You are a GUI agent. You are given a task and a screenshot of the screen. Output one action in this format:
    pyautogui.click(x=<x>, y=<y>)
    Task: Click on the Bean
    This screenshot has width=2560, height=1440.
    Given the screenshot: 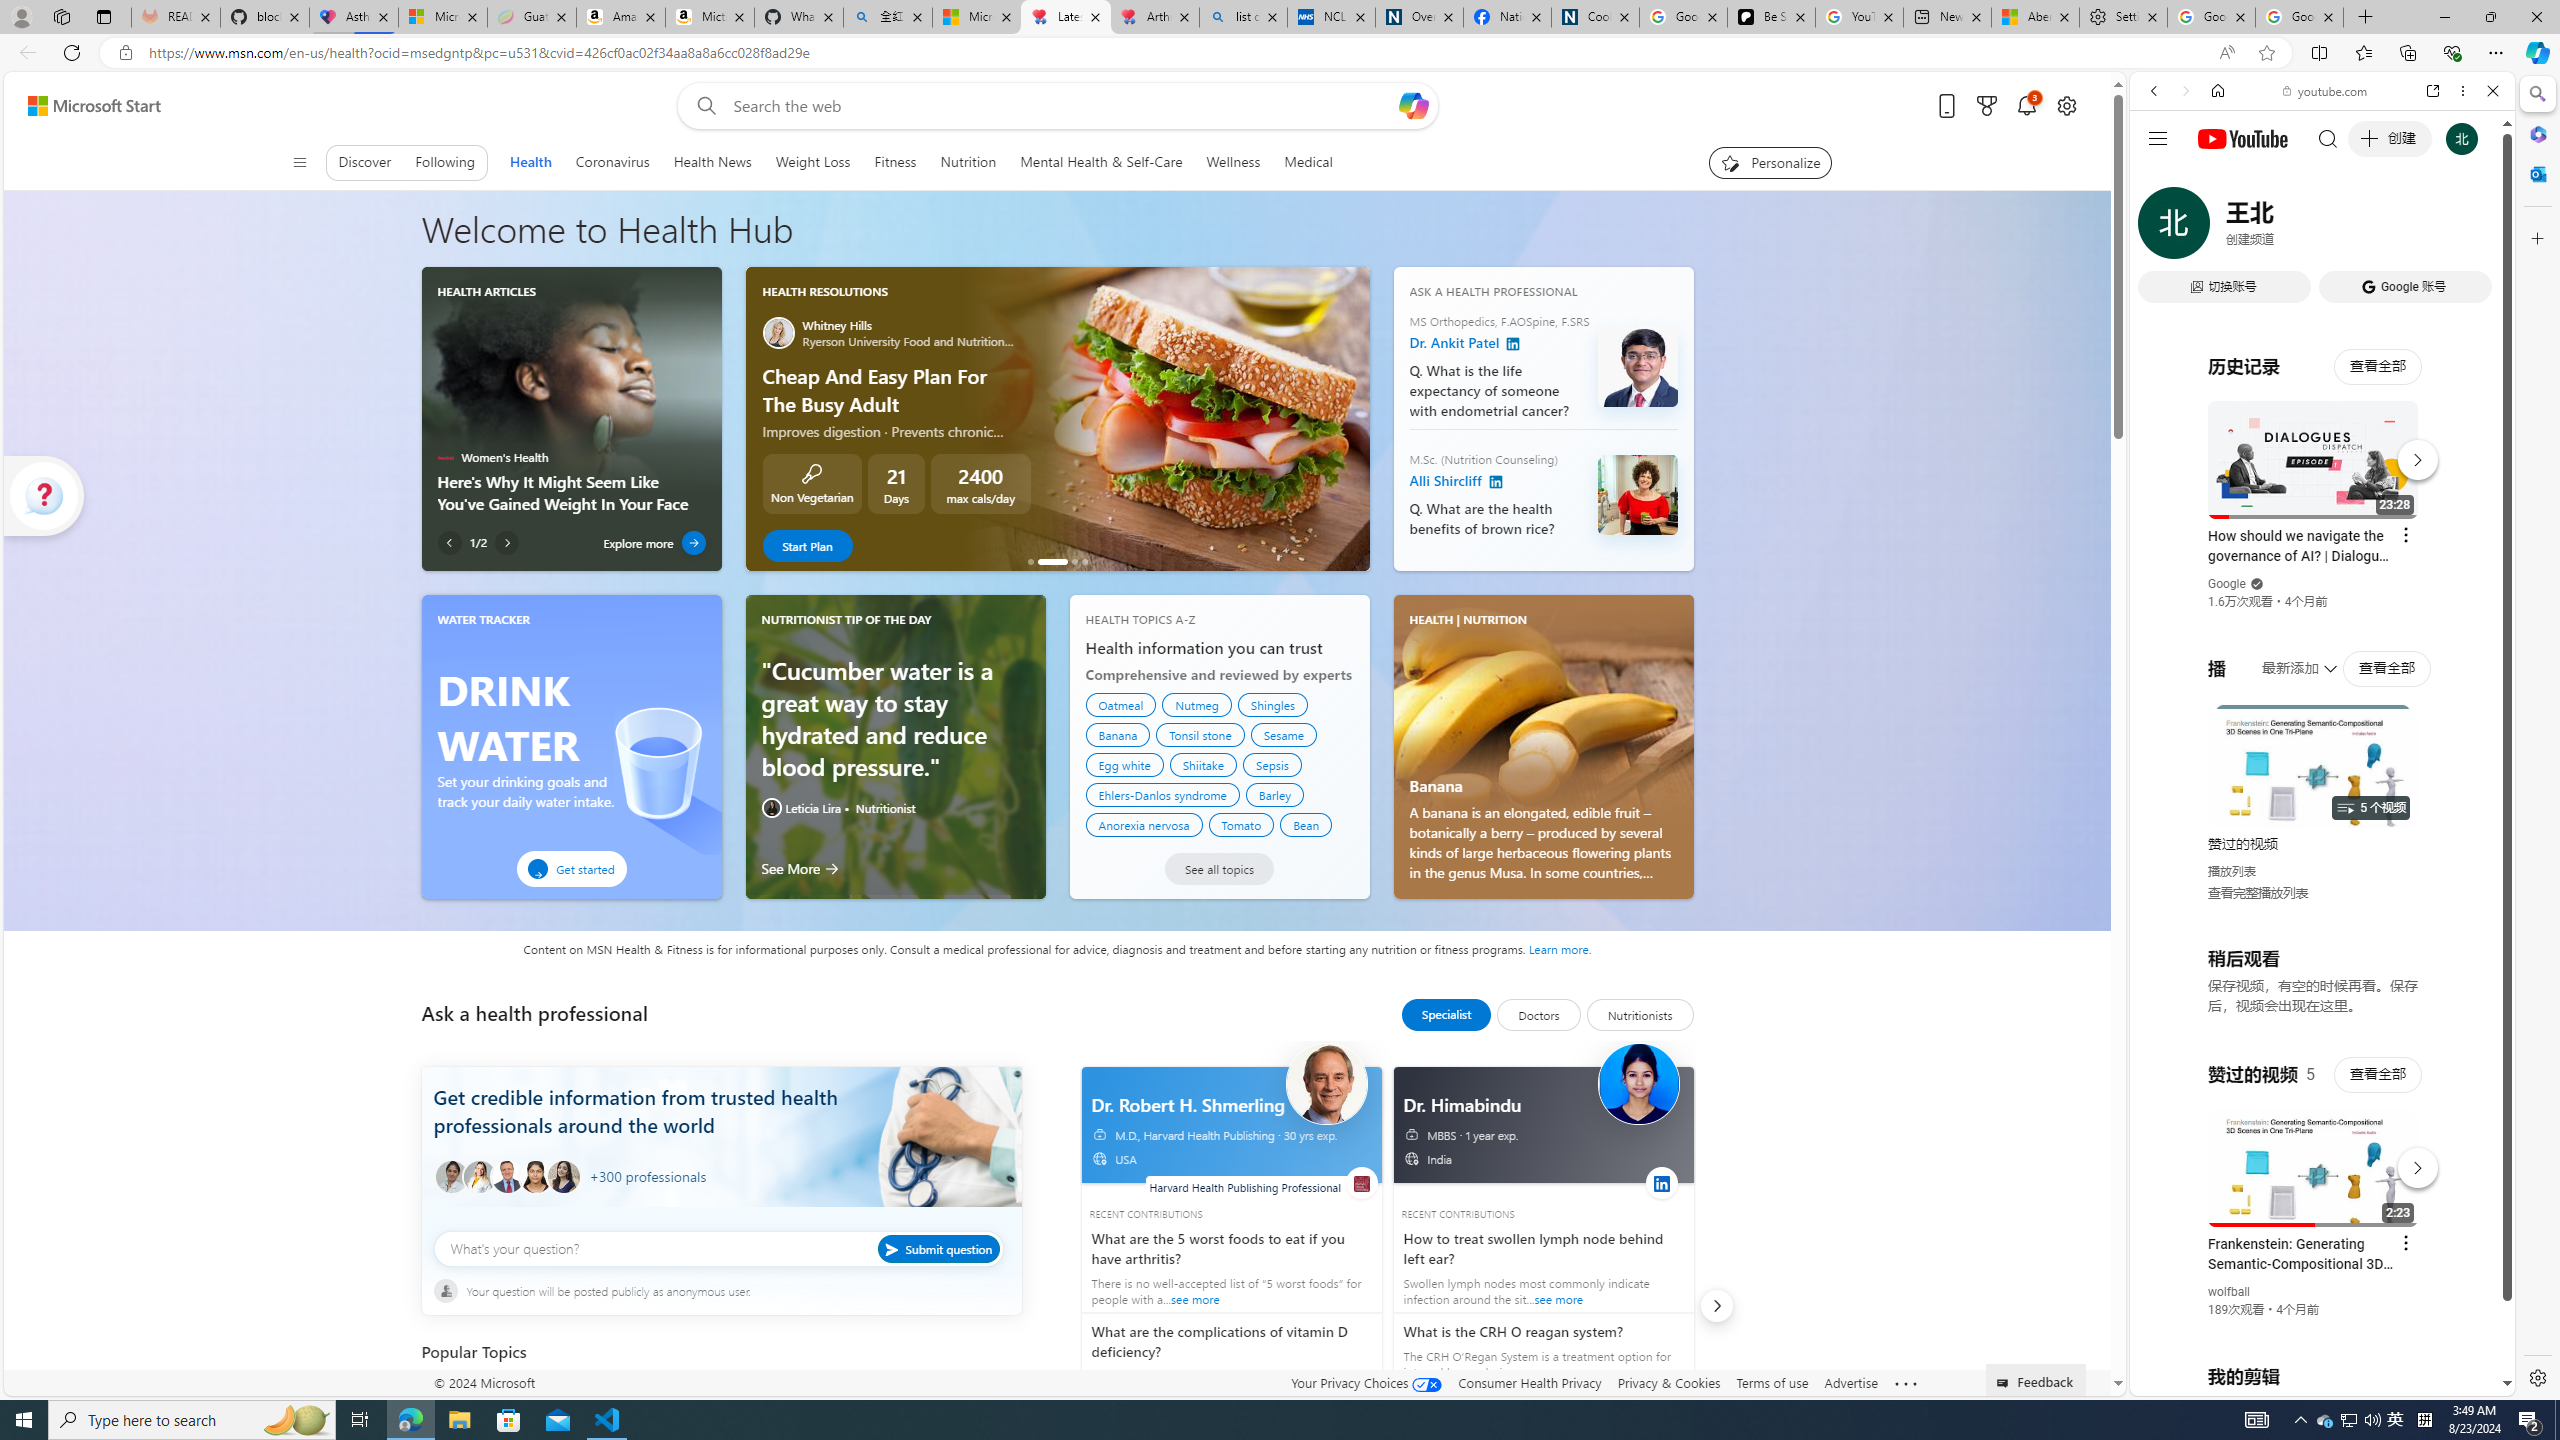 What is the action you would take?
    pyautogui.click(x=1306, y=824)
    